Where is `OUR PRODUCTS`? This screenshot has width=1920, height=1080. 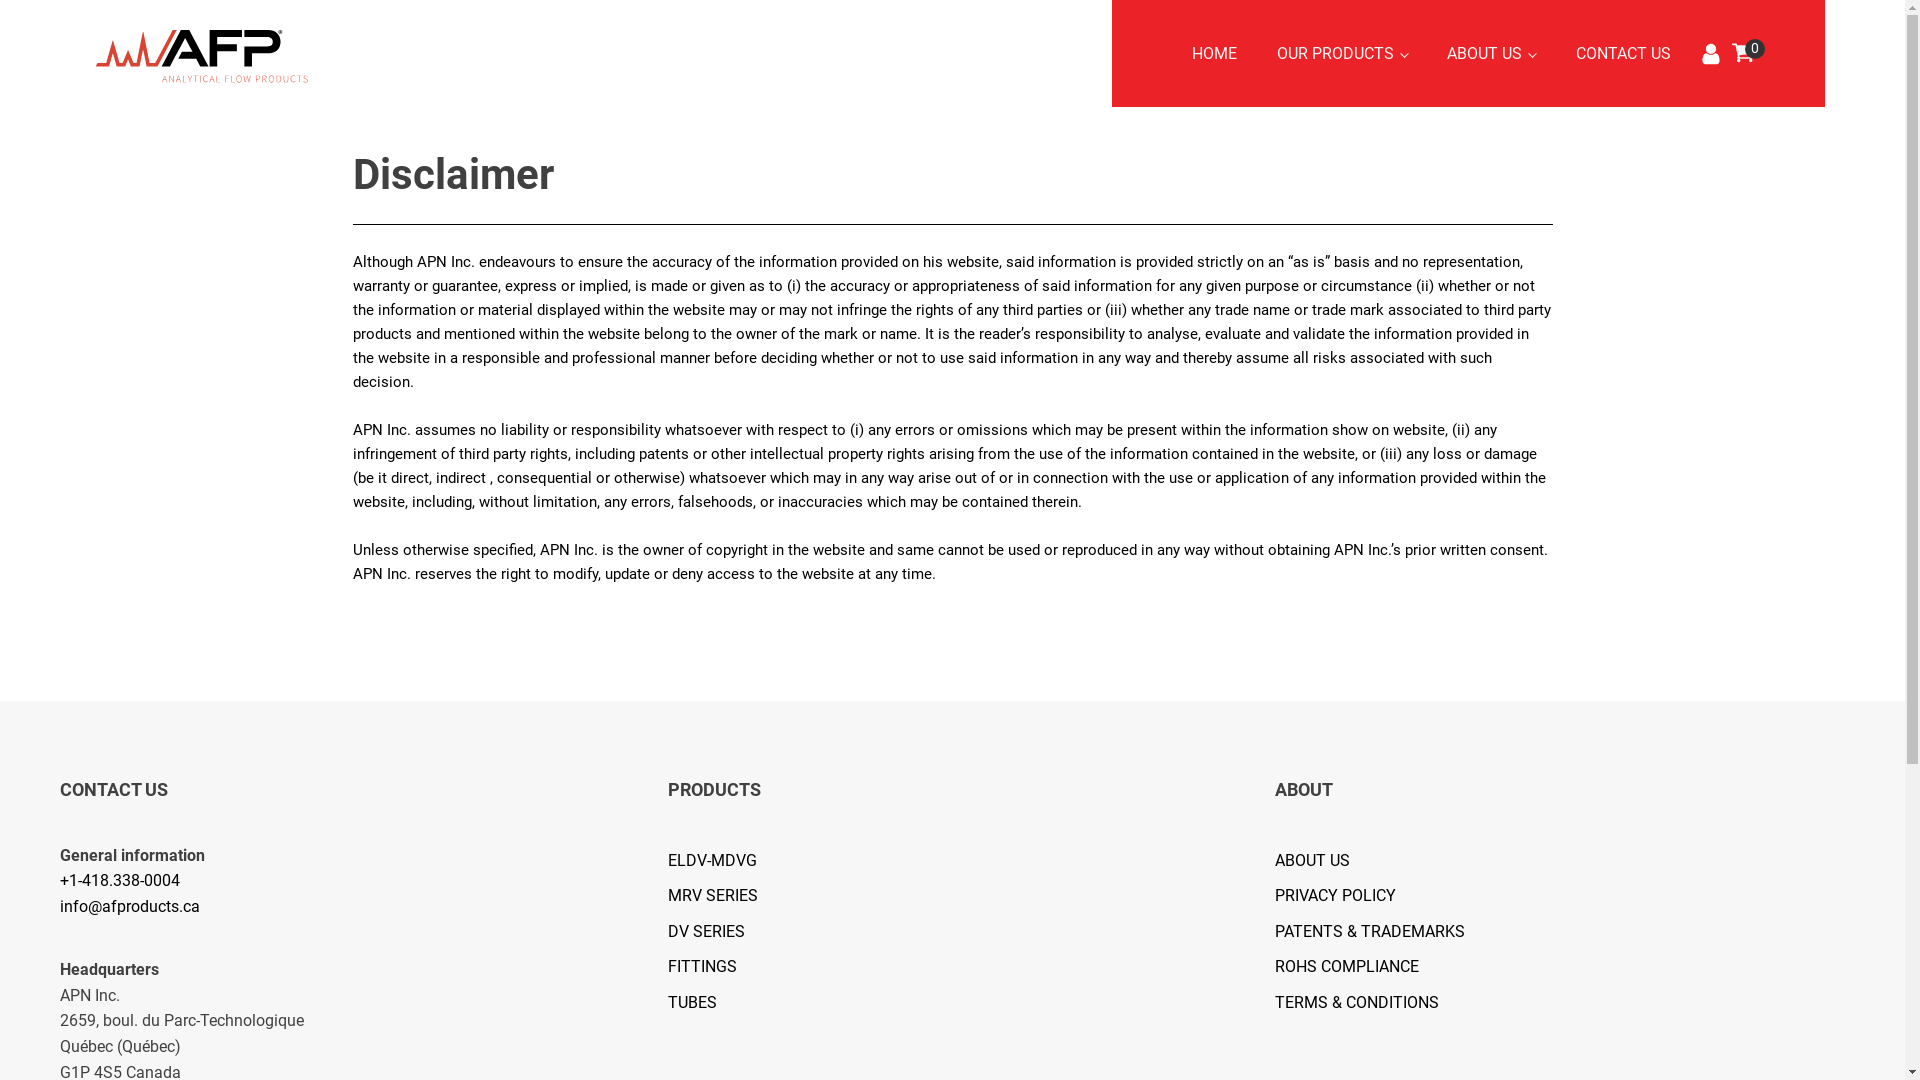 OUR PRODUCTS is located at coordinates (1342, 54).